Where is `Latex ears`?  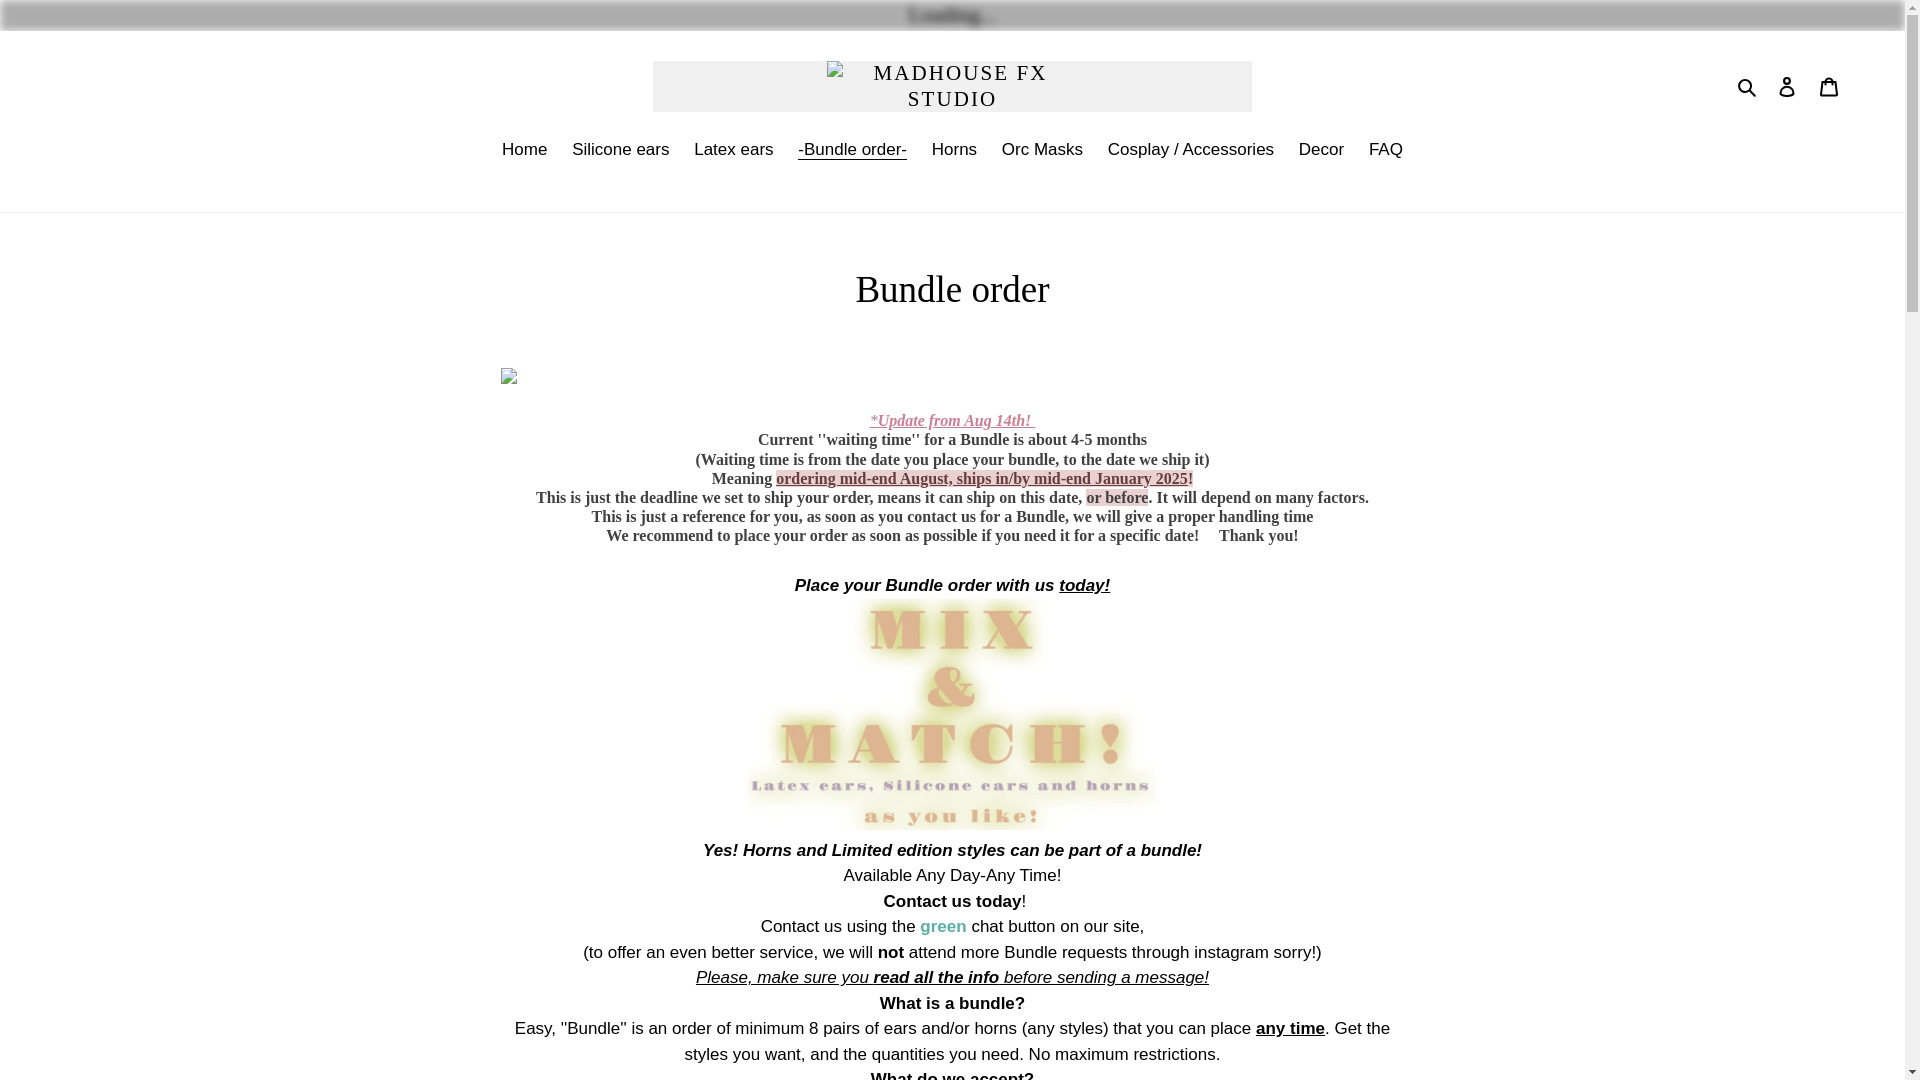
Latex ears is located at coordinates (733, 152).